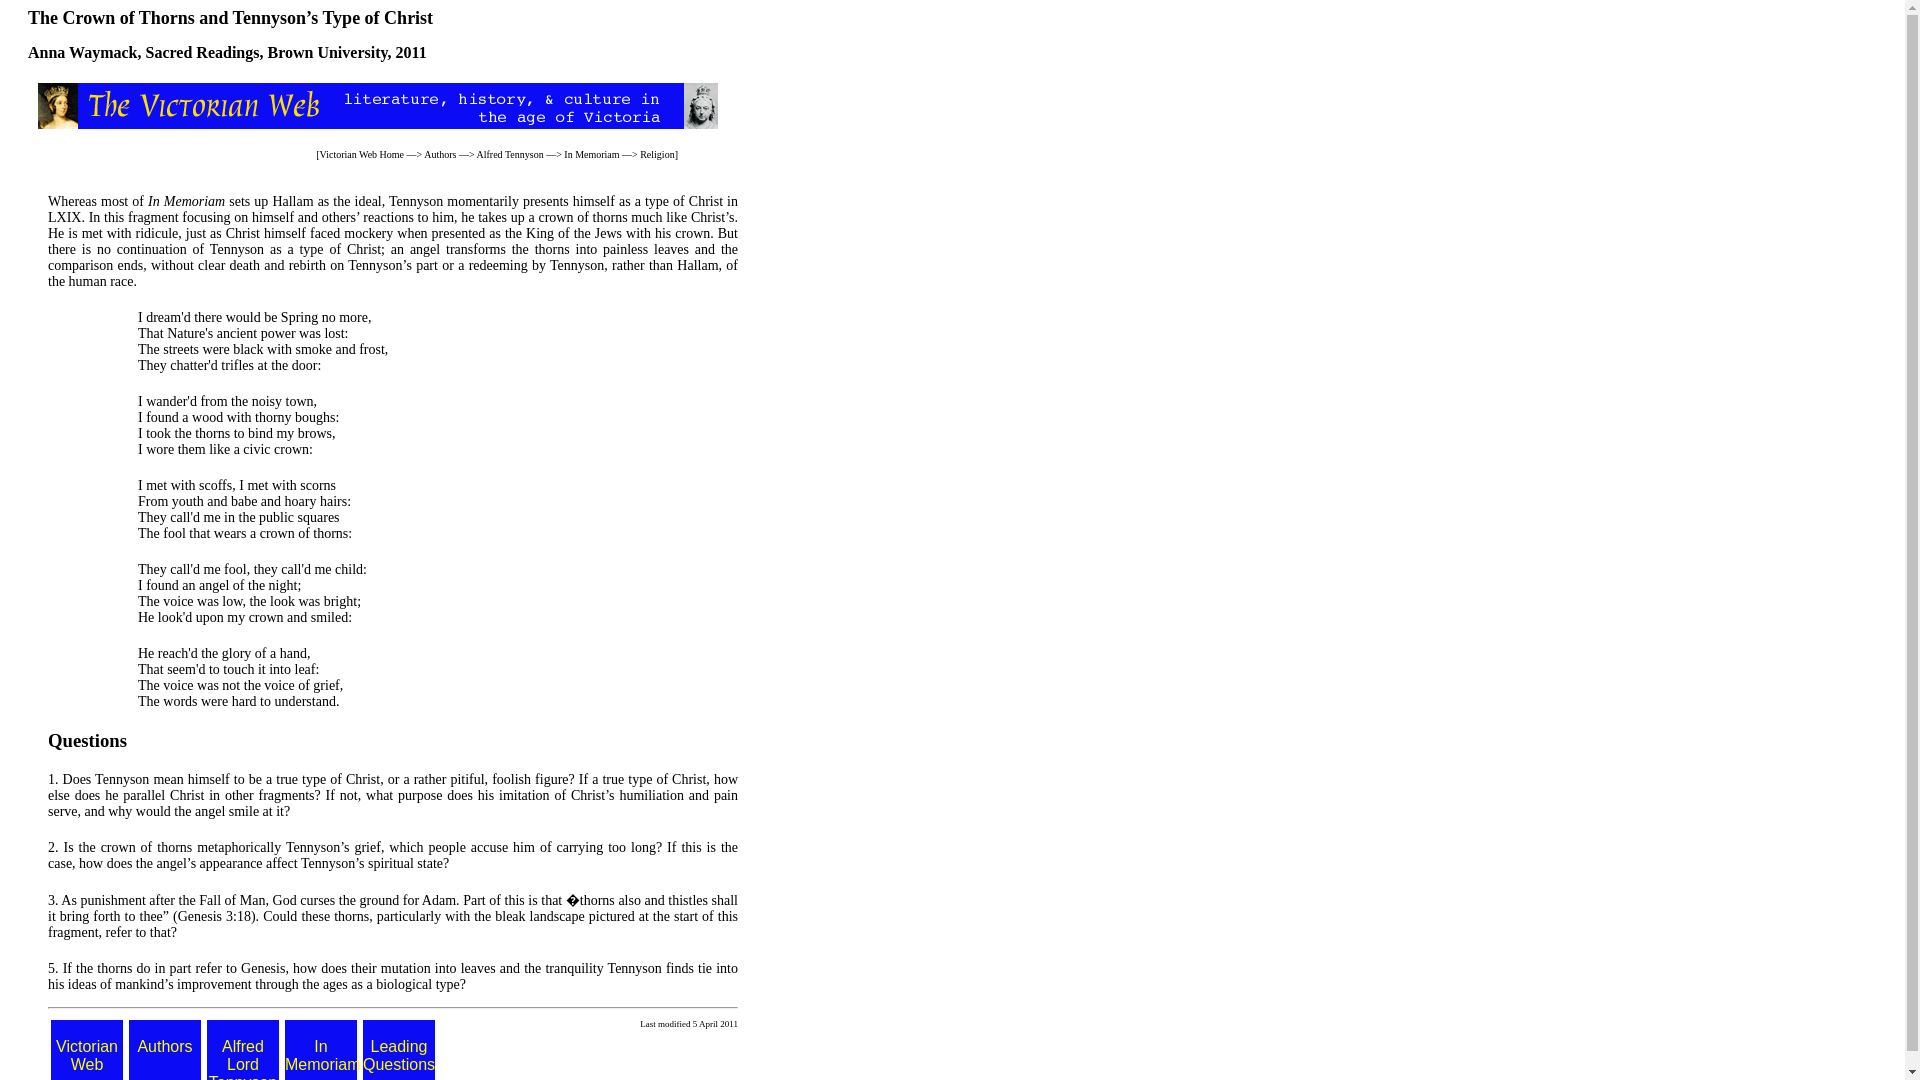 Image resolution: width=1920 pixels, height=1080 pixels. What do you see at coordinates (440, 154) in the screenshot?
I see `Authors` at bounding box center [440, 154].